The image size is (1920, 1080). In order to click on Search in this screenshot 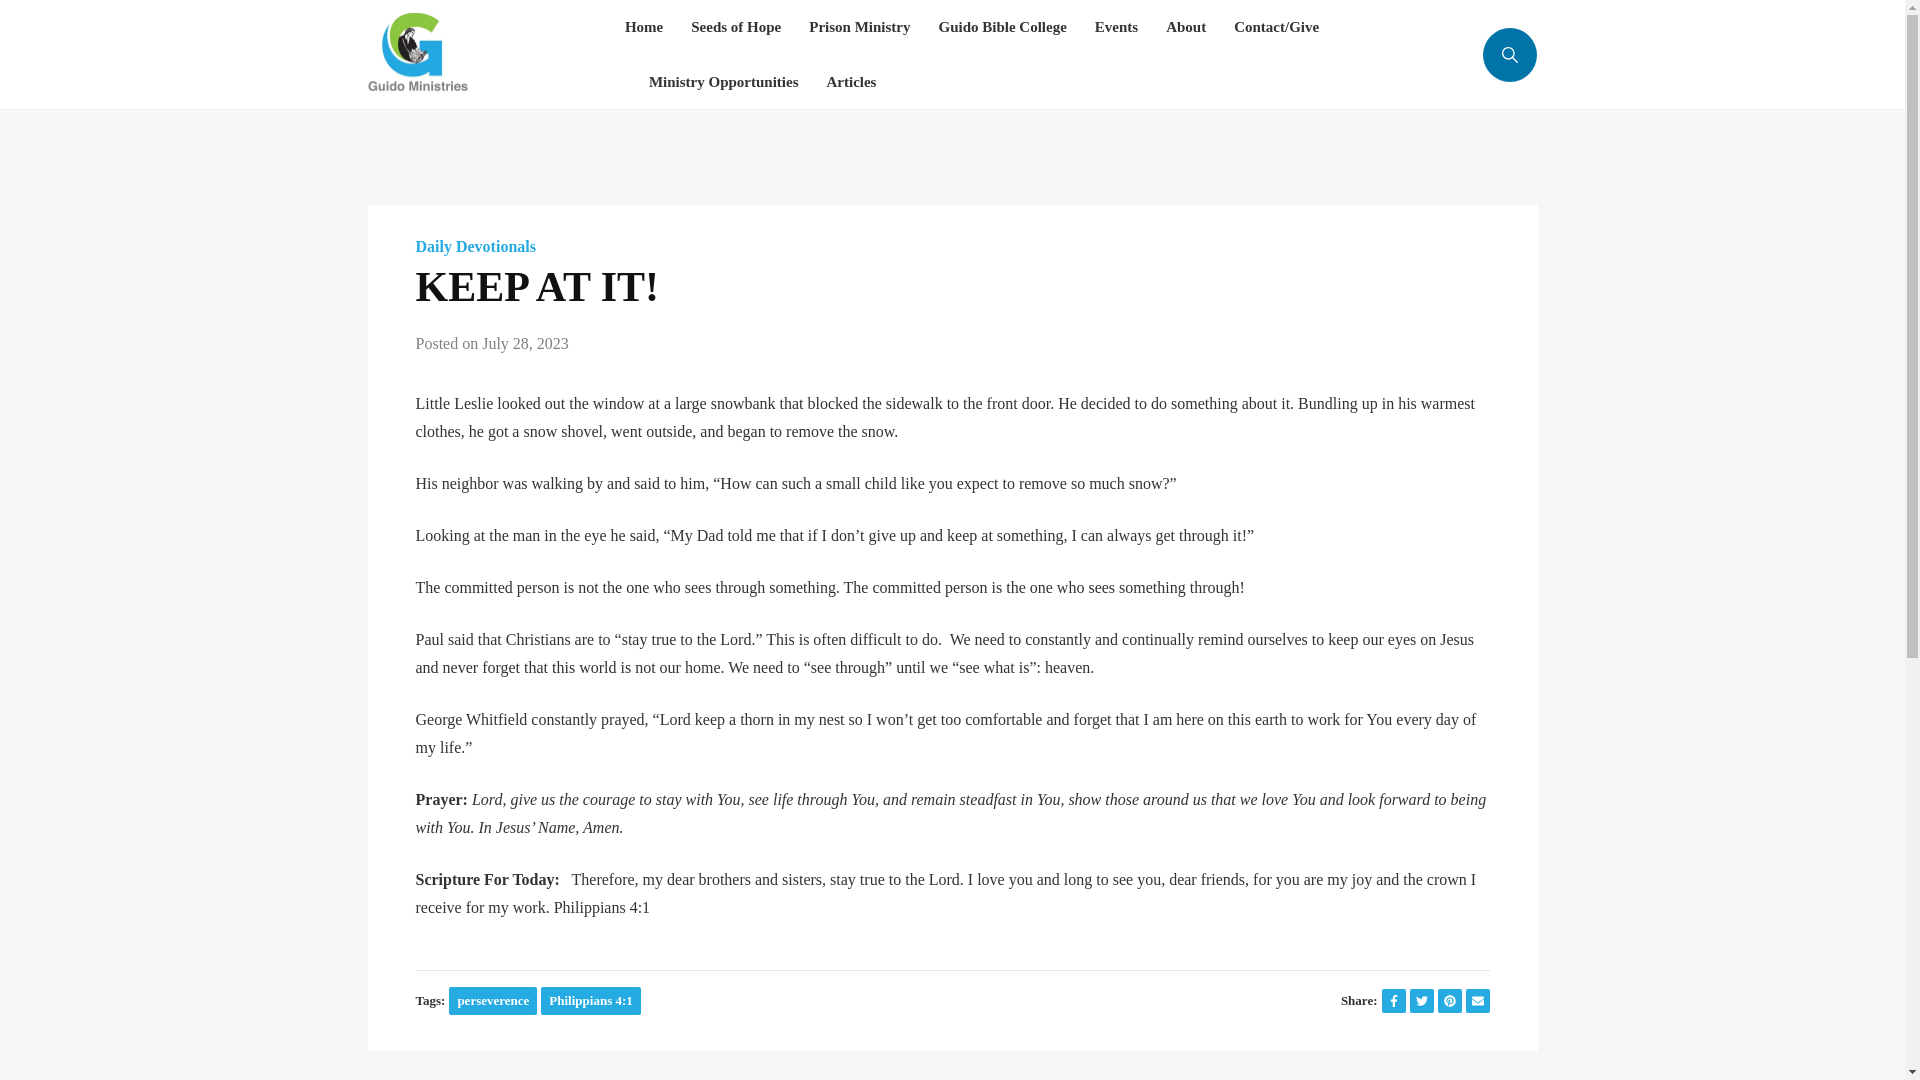, I will do `click(1466, 158)`.